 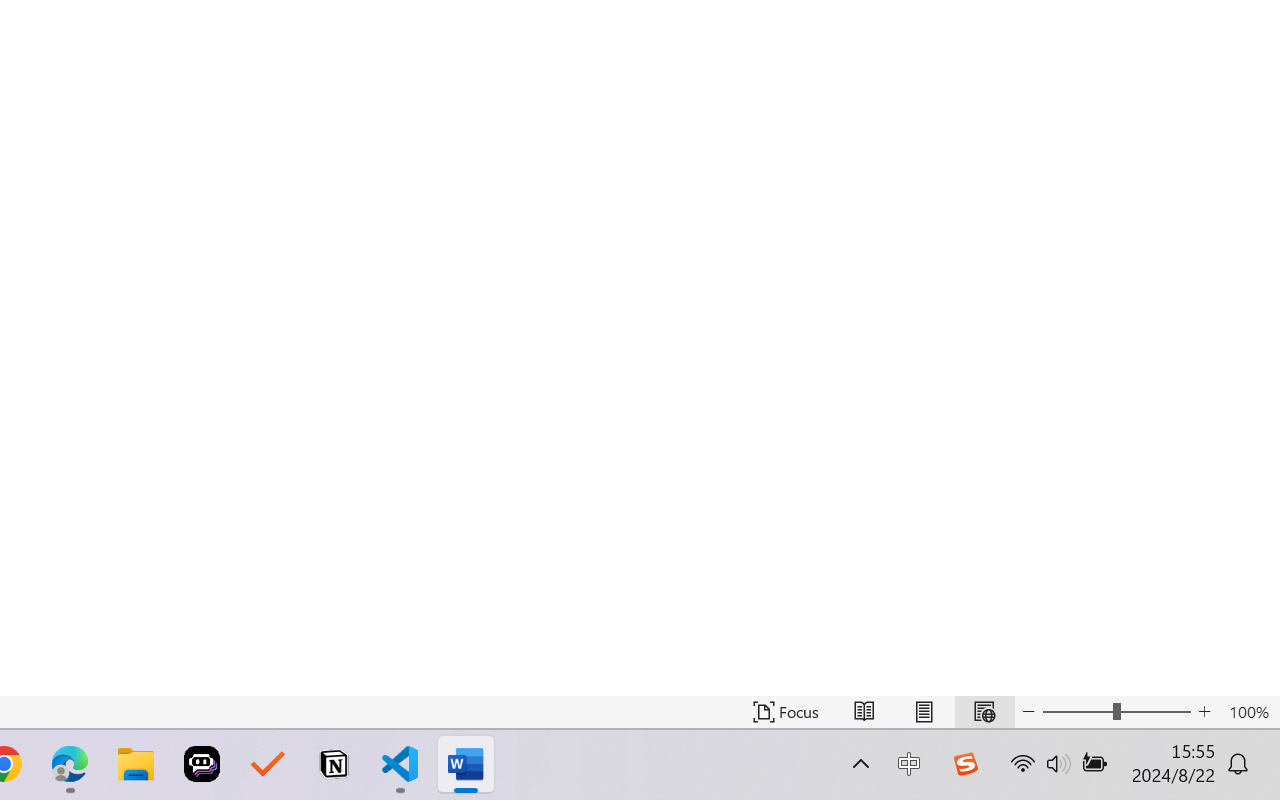 I want to click on Zoom Out, so click(x=1077, y=712).